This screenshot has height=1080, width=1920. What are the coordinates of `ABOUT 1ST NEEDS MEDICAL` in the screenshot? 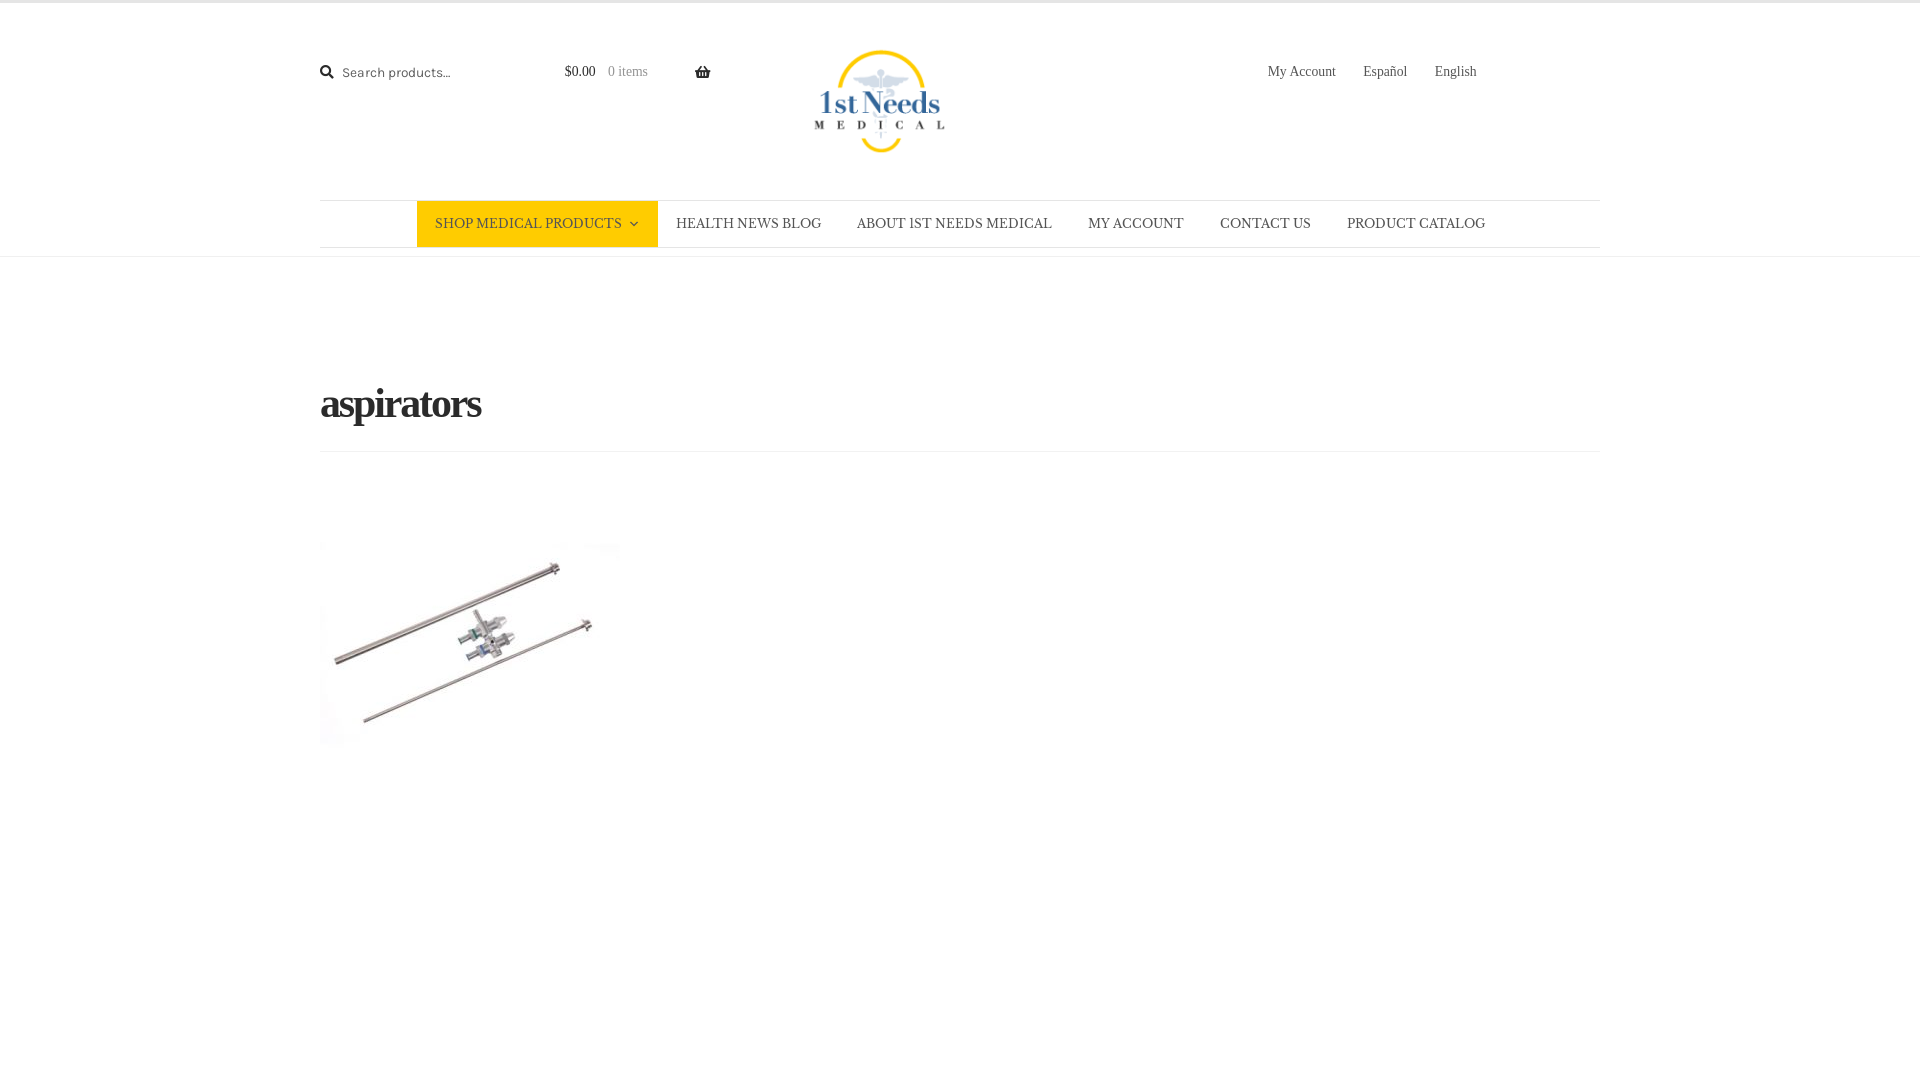 It's located at (954, 224).